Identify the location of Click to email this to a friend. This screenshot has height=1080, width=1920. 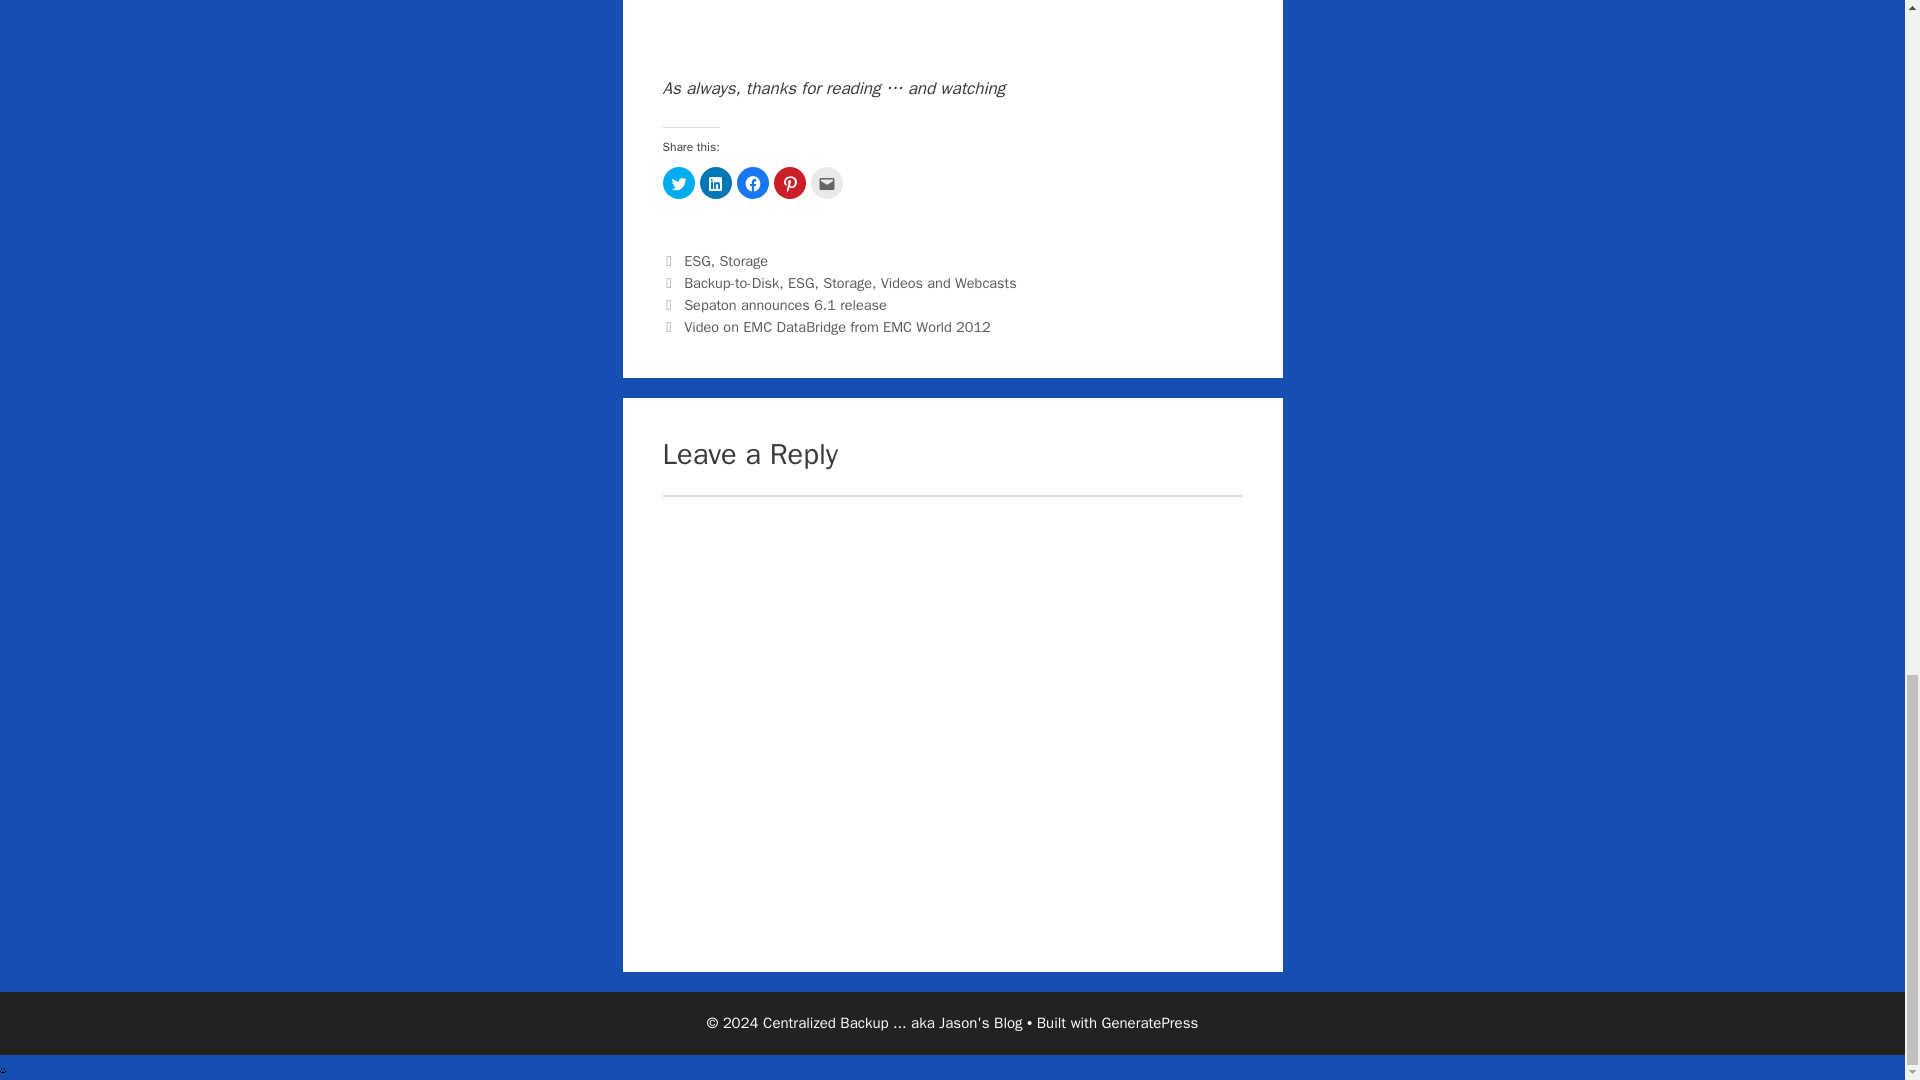
(826, 182).